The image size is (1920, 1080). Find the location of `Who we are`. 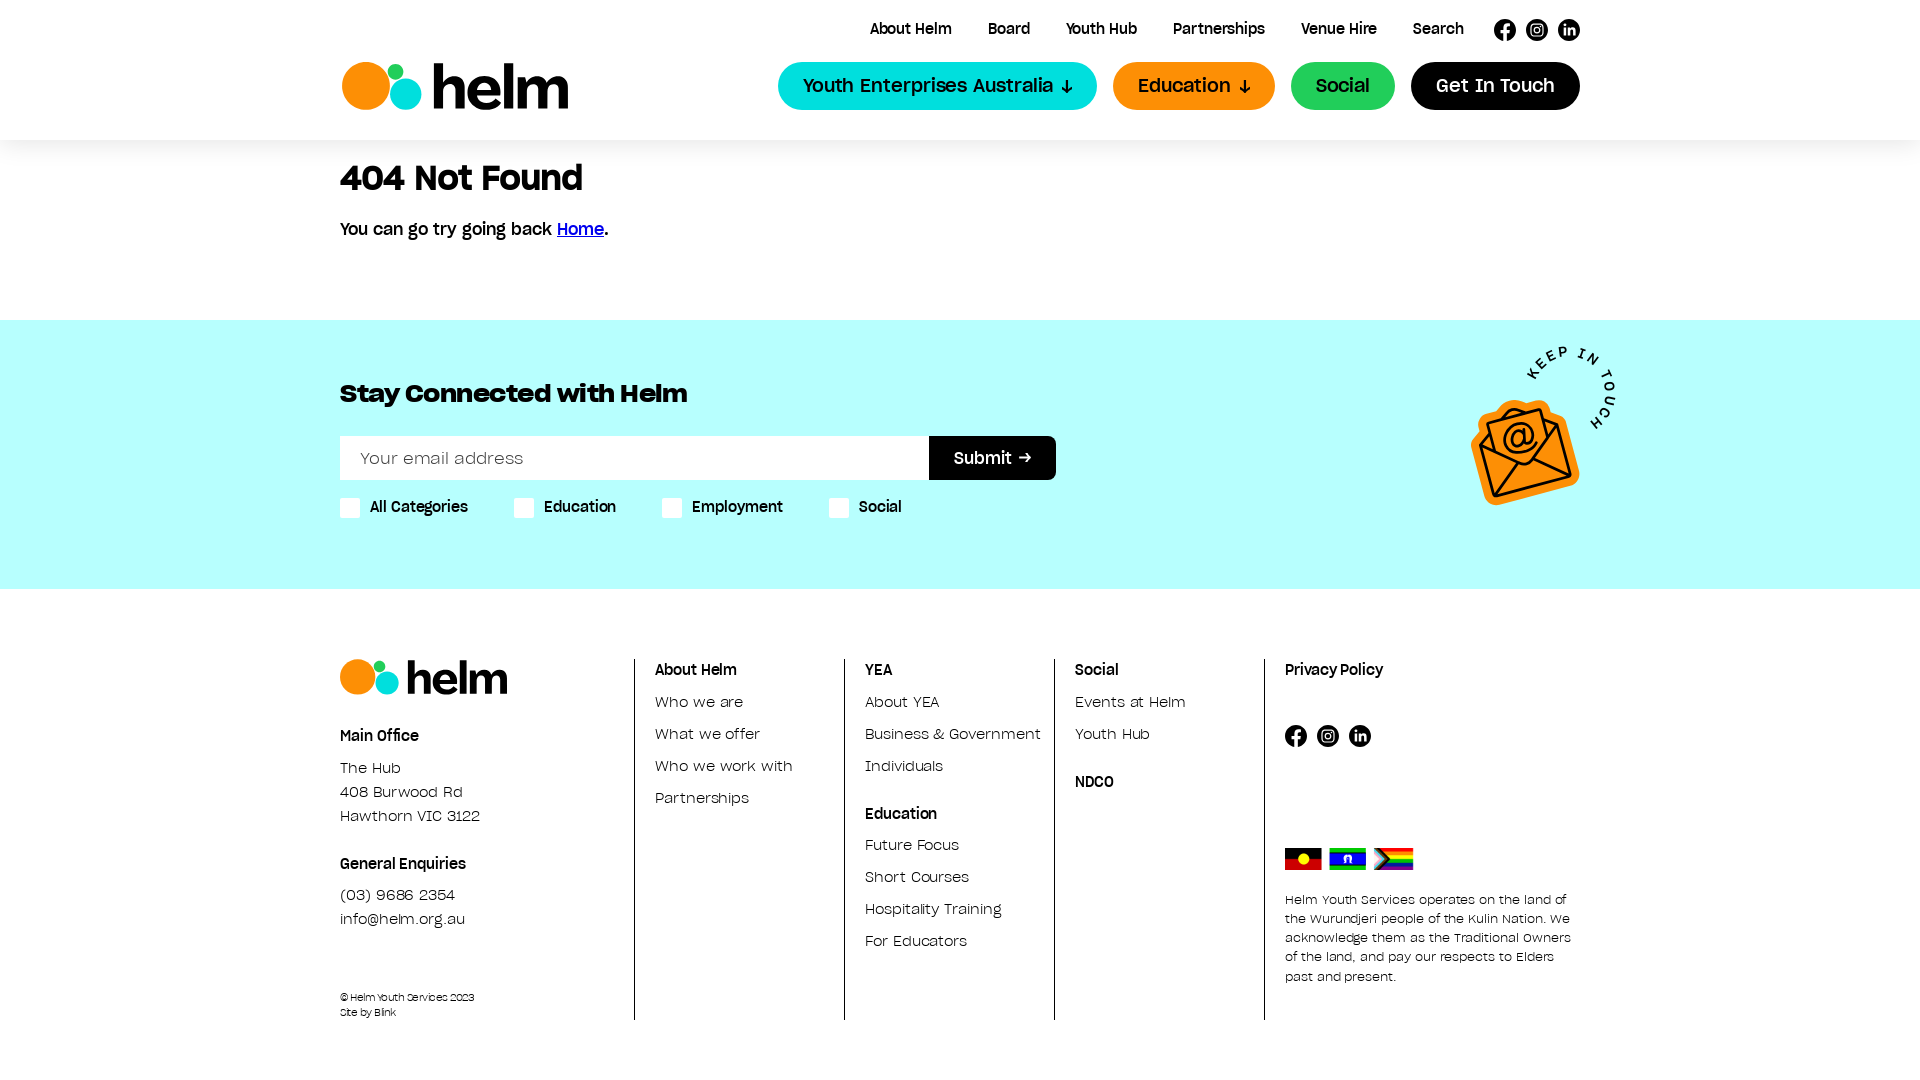

Who we are is located at coordinates (699, 702).